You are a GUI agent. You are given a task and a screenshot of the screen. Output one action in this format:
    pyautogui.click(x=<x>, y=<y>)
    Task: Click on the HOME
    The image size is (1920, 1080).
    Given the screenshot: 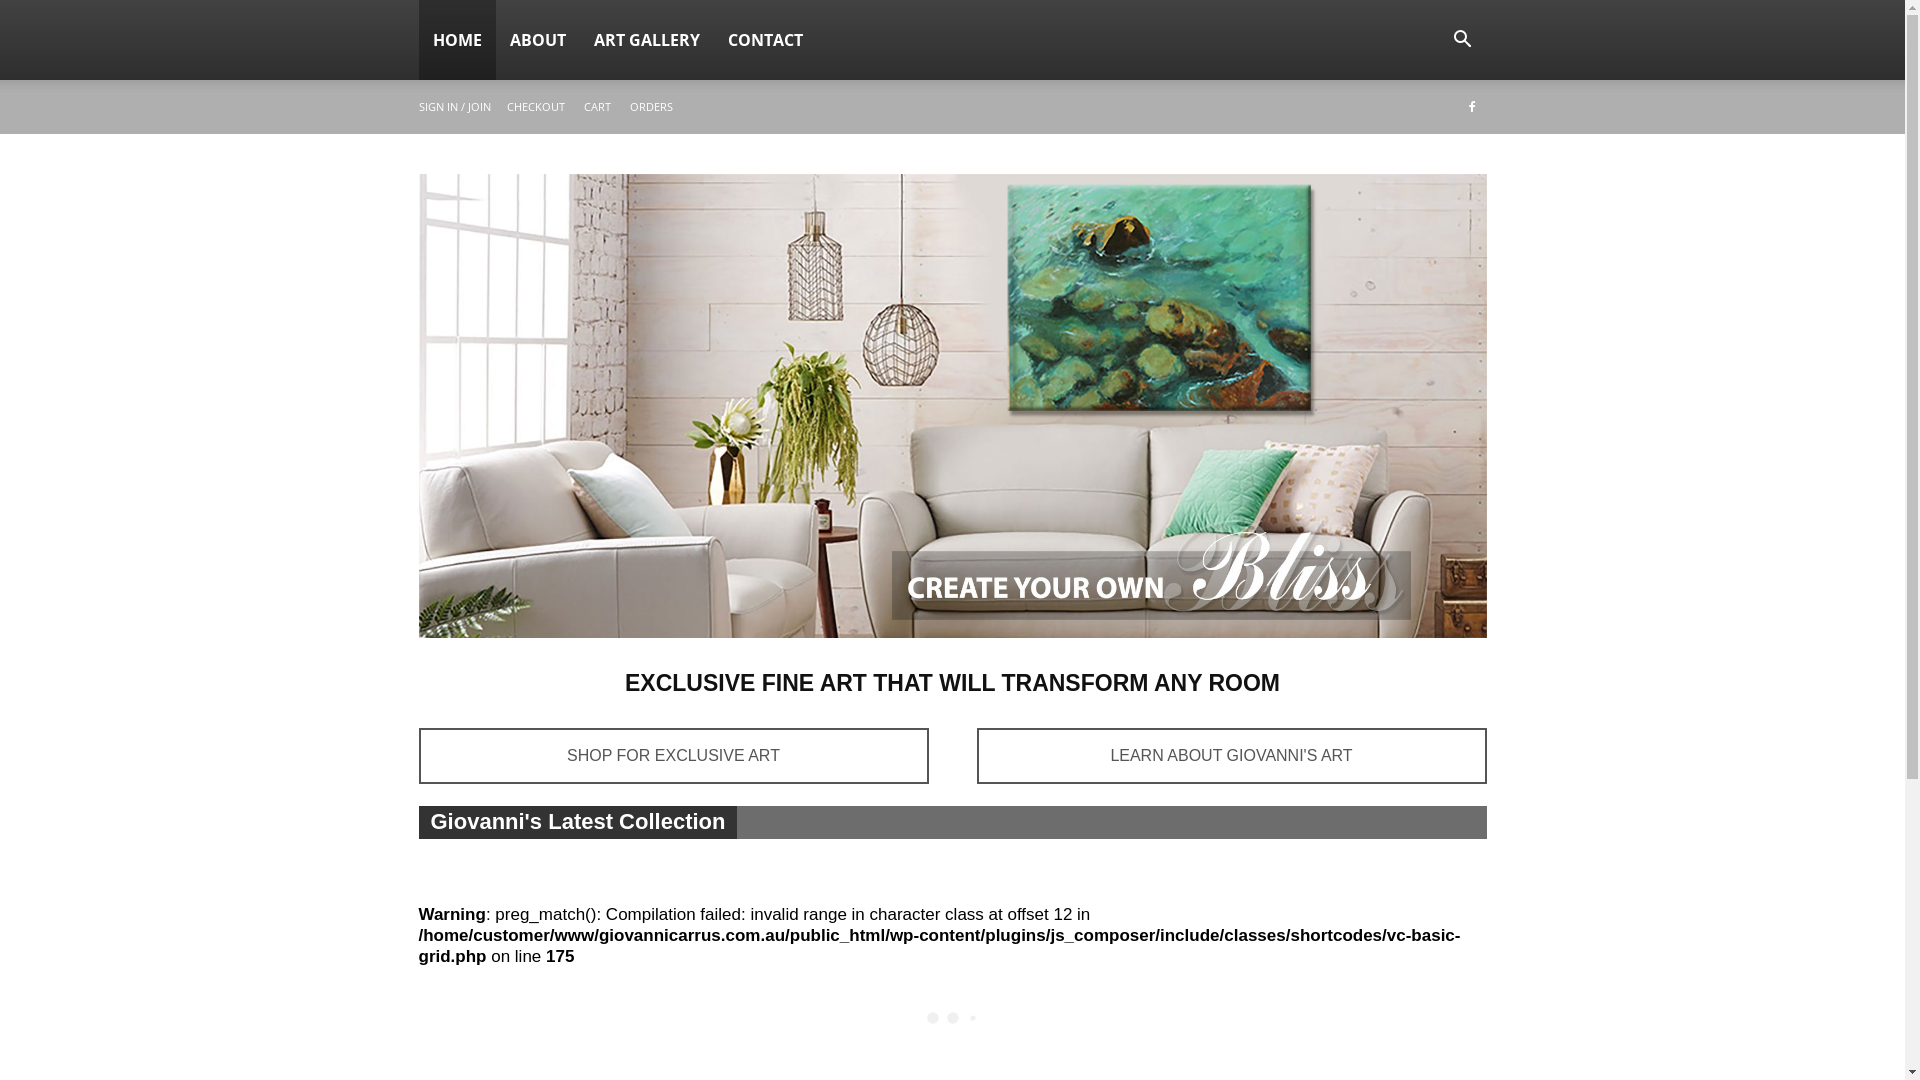 What is the action you would take?
    pyautogui.click(x=456, y=40)
    